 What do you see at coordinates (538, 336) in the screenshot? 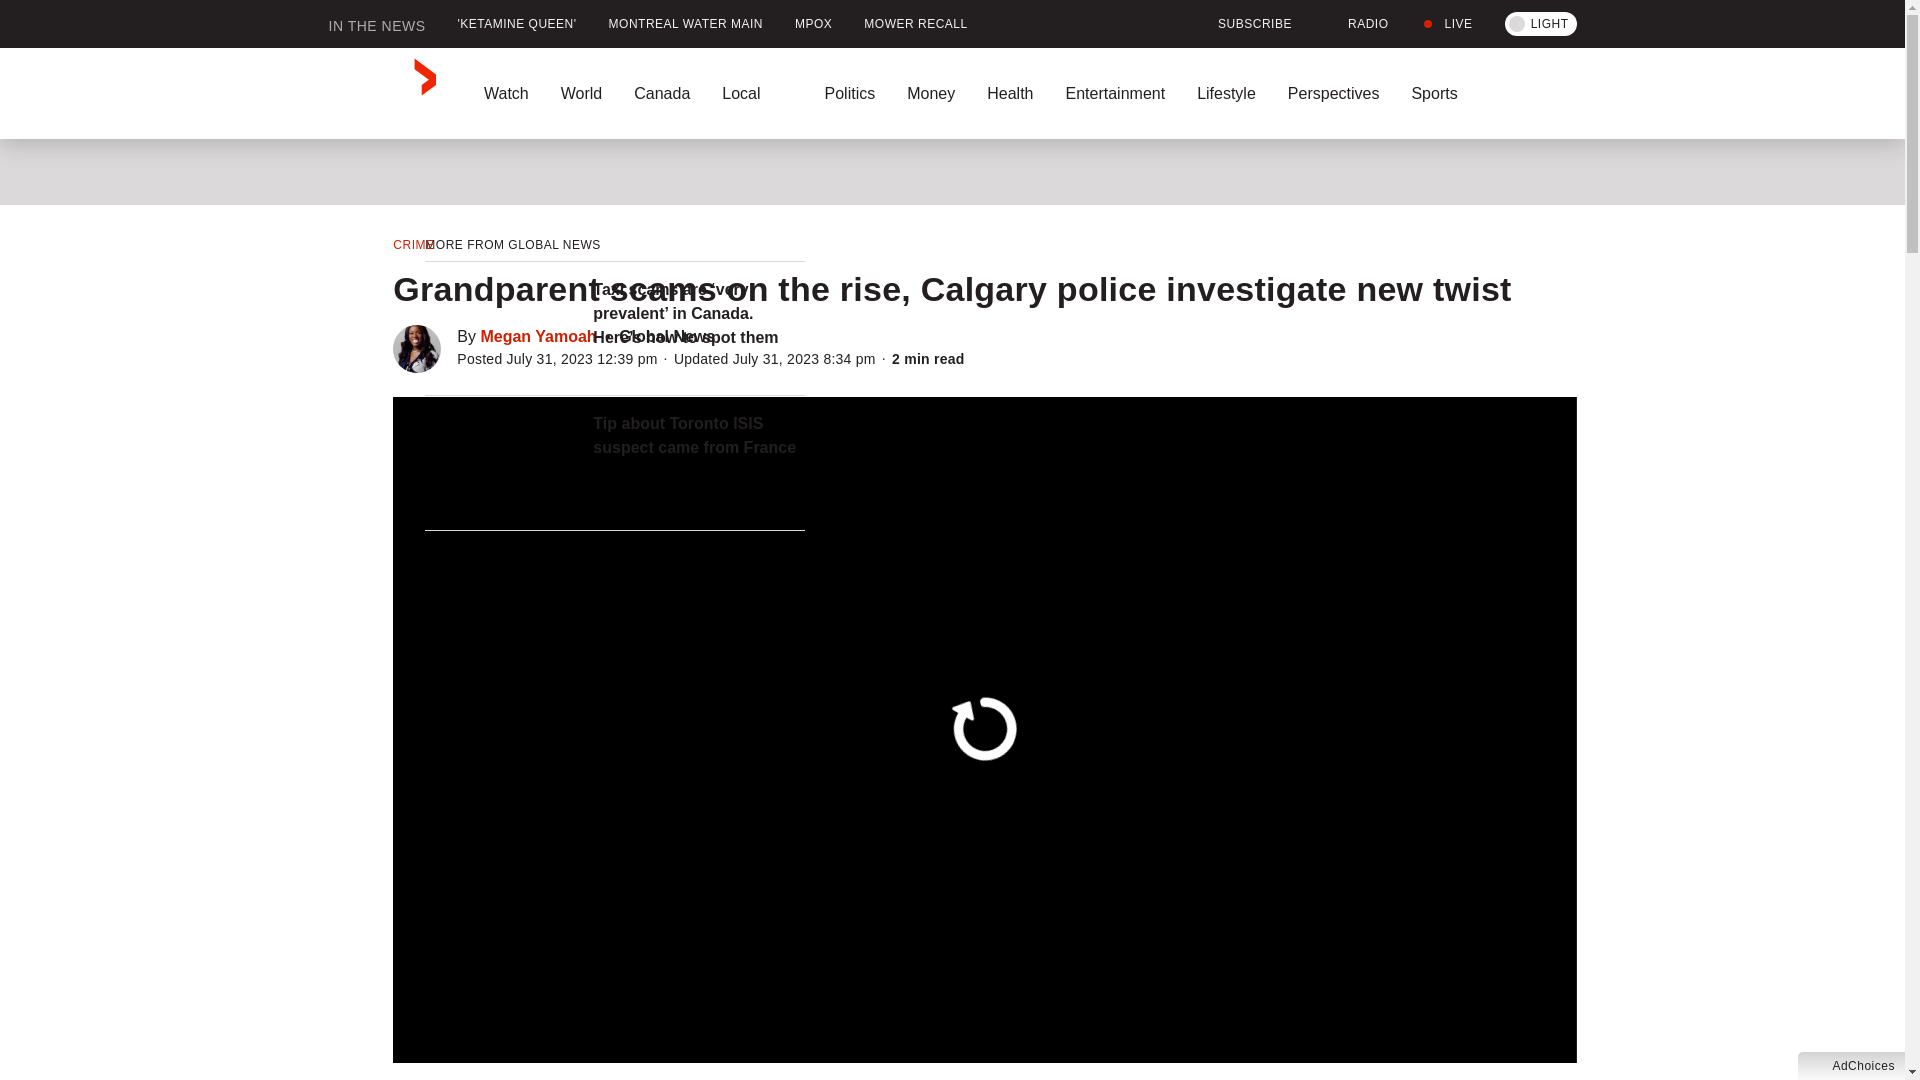
I see `Posts by Megan Yamoah` at bounding box center [538, 336].